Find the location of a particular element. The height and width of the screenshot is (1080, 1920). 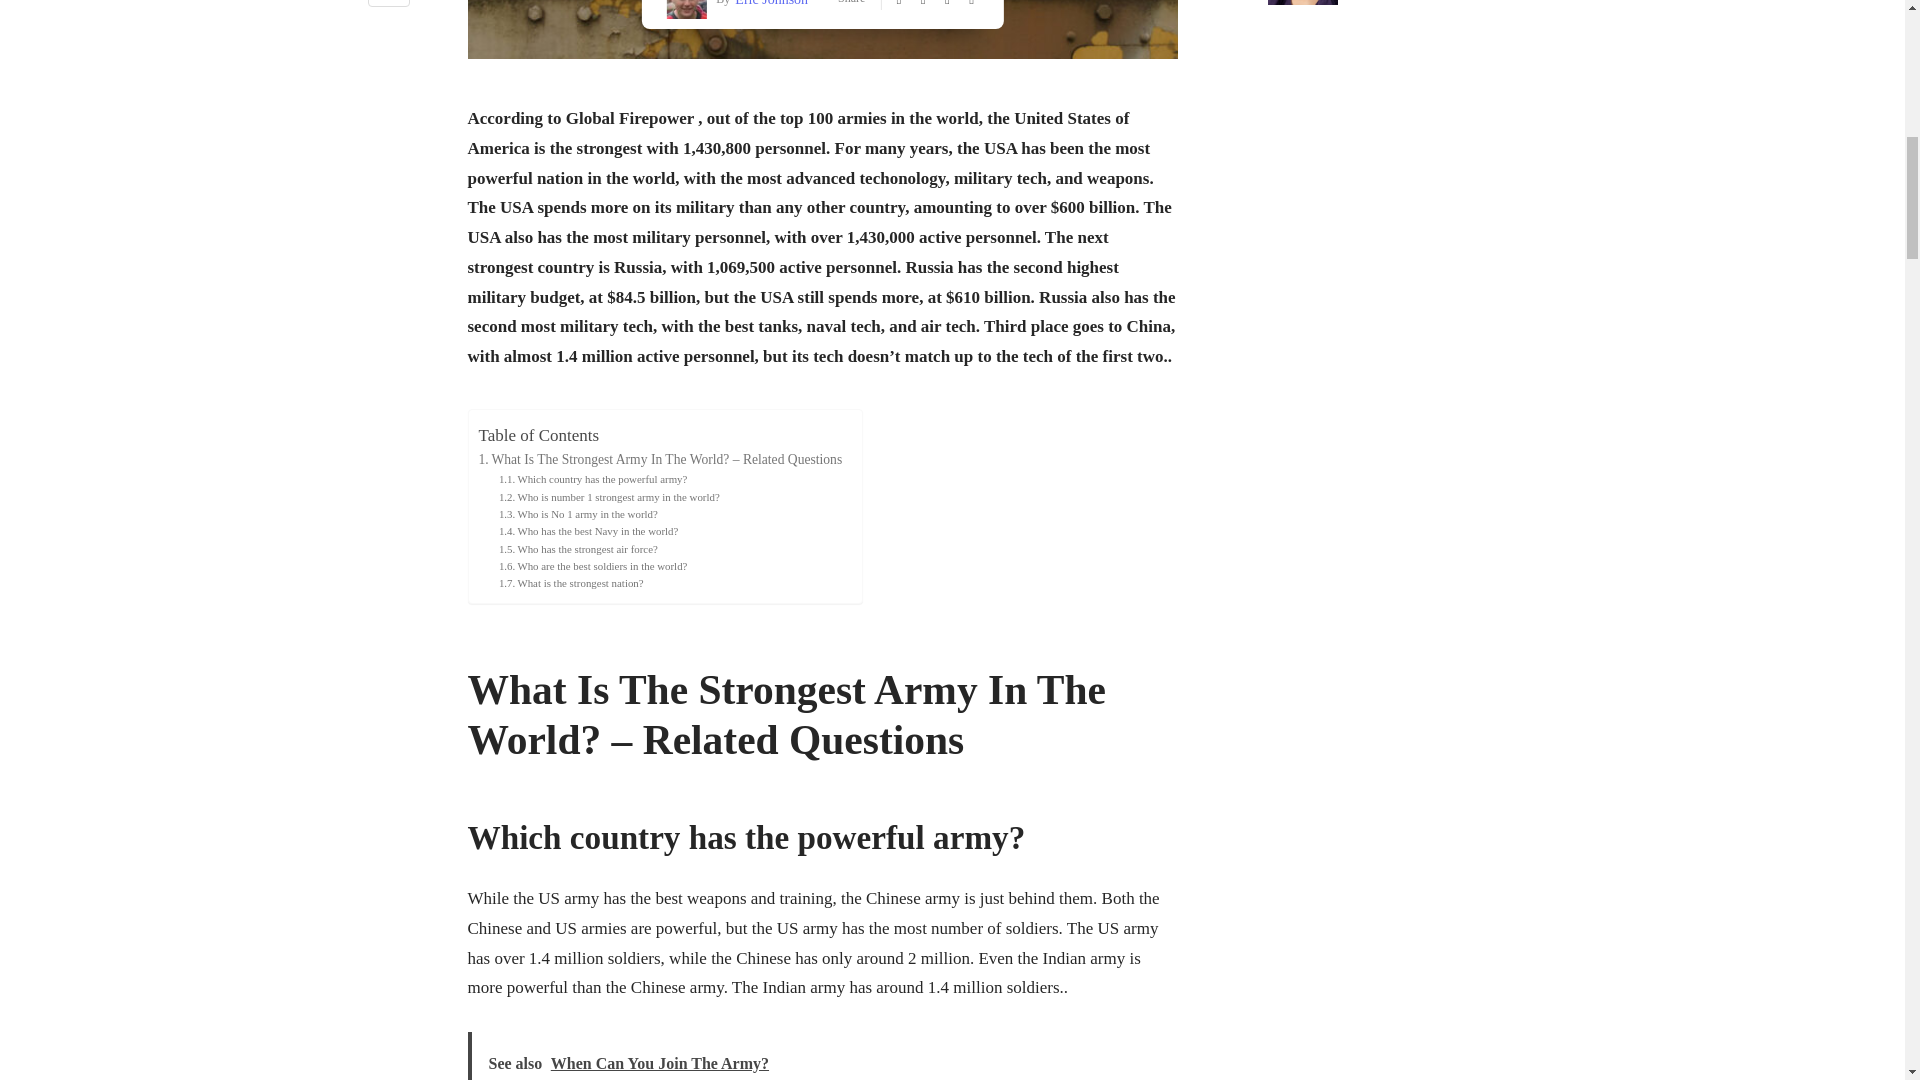

Who has the strongest air force? is located at coordinates (578, 550).